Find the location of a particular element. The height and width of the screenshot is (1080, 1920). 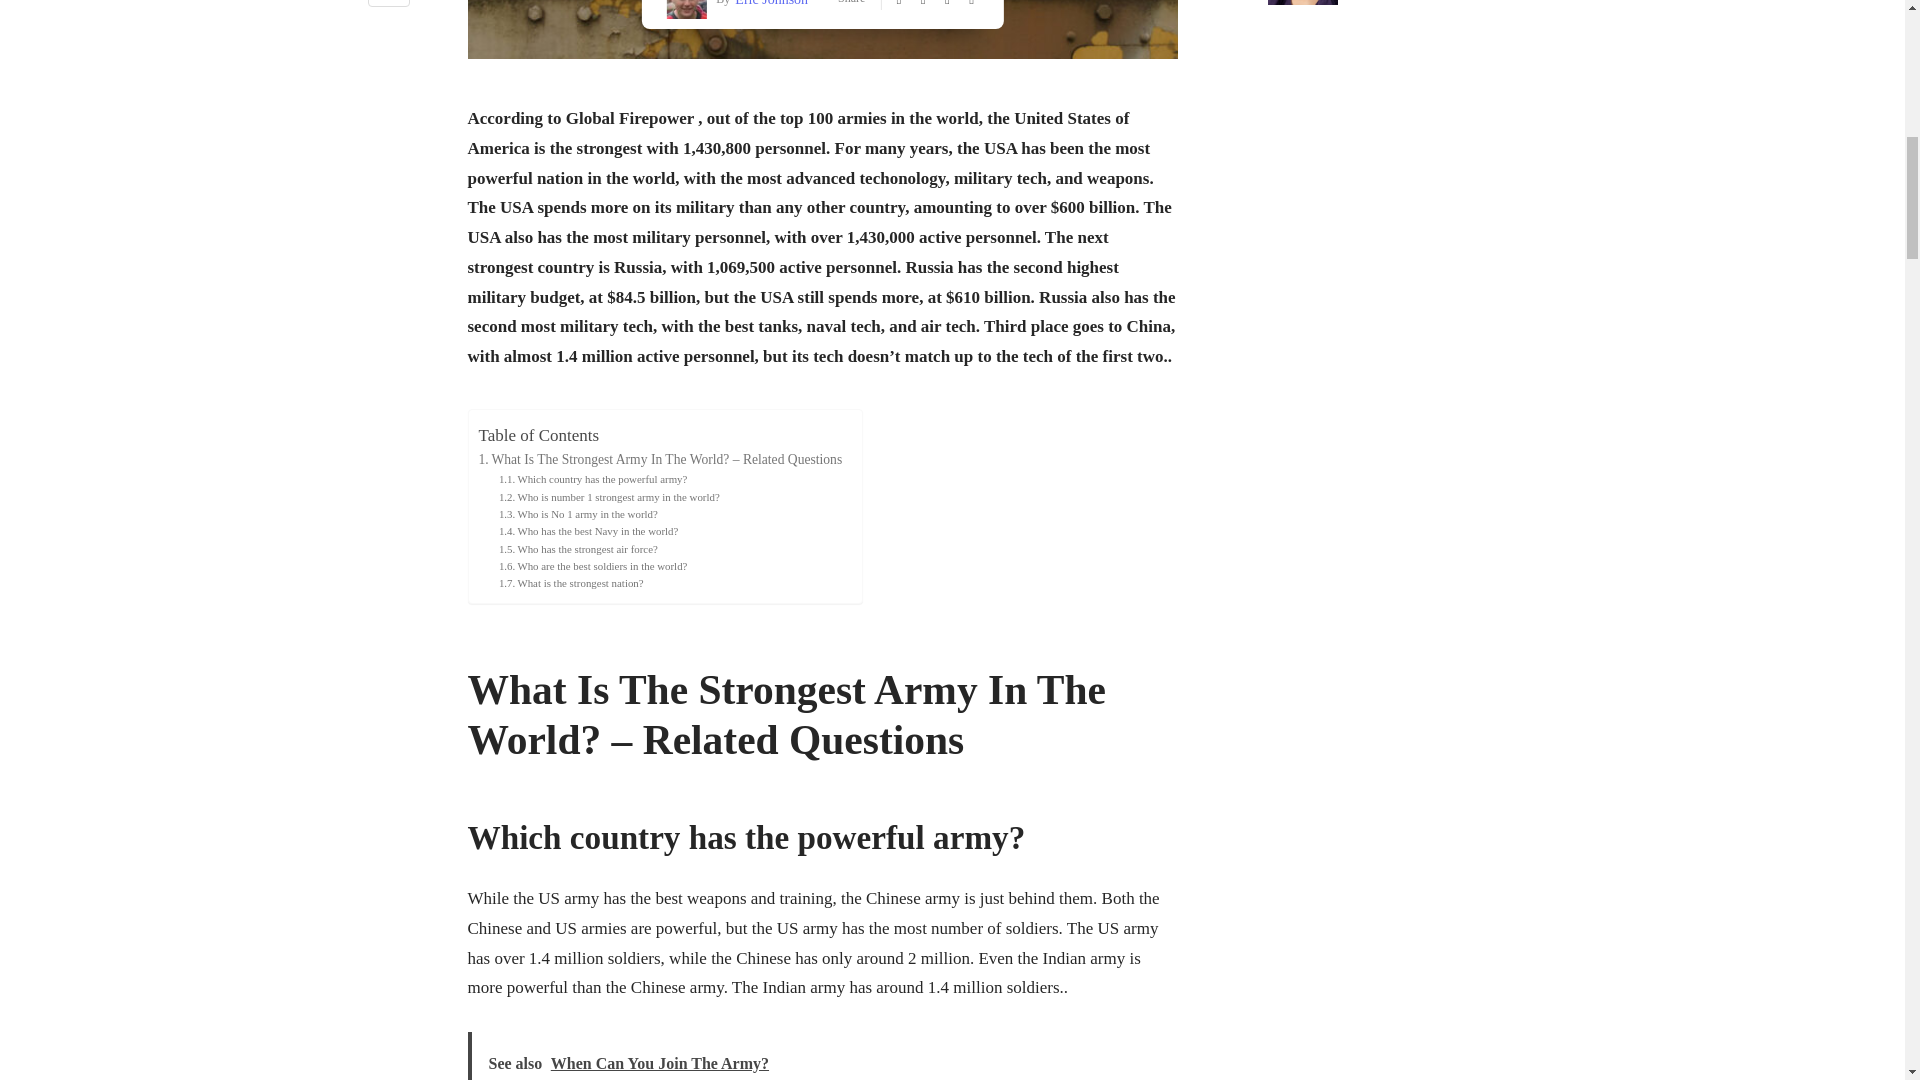

Who has the strongest air force? is located at coordinates (578, 550).